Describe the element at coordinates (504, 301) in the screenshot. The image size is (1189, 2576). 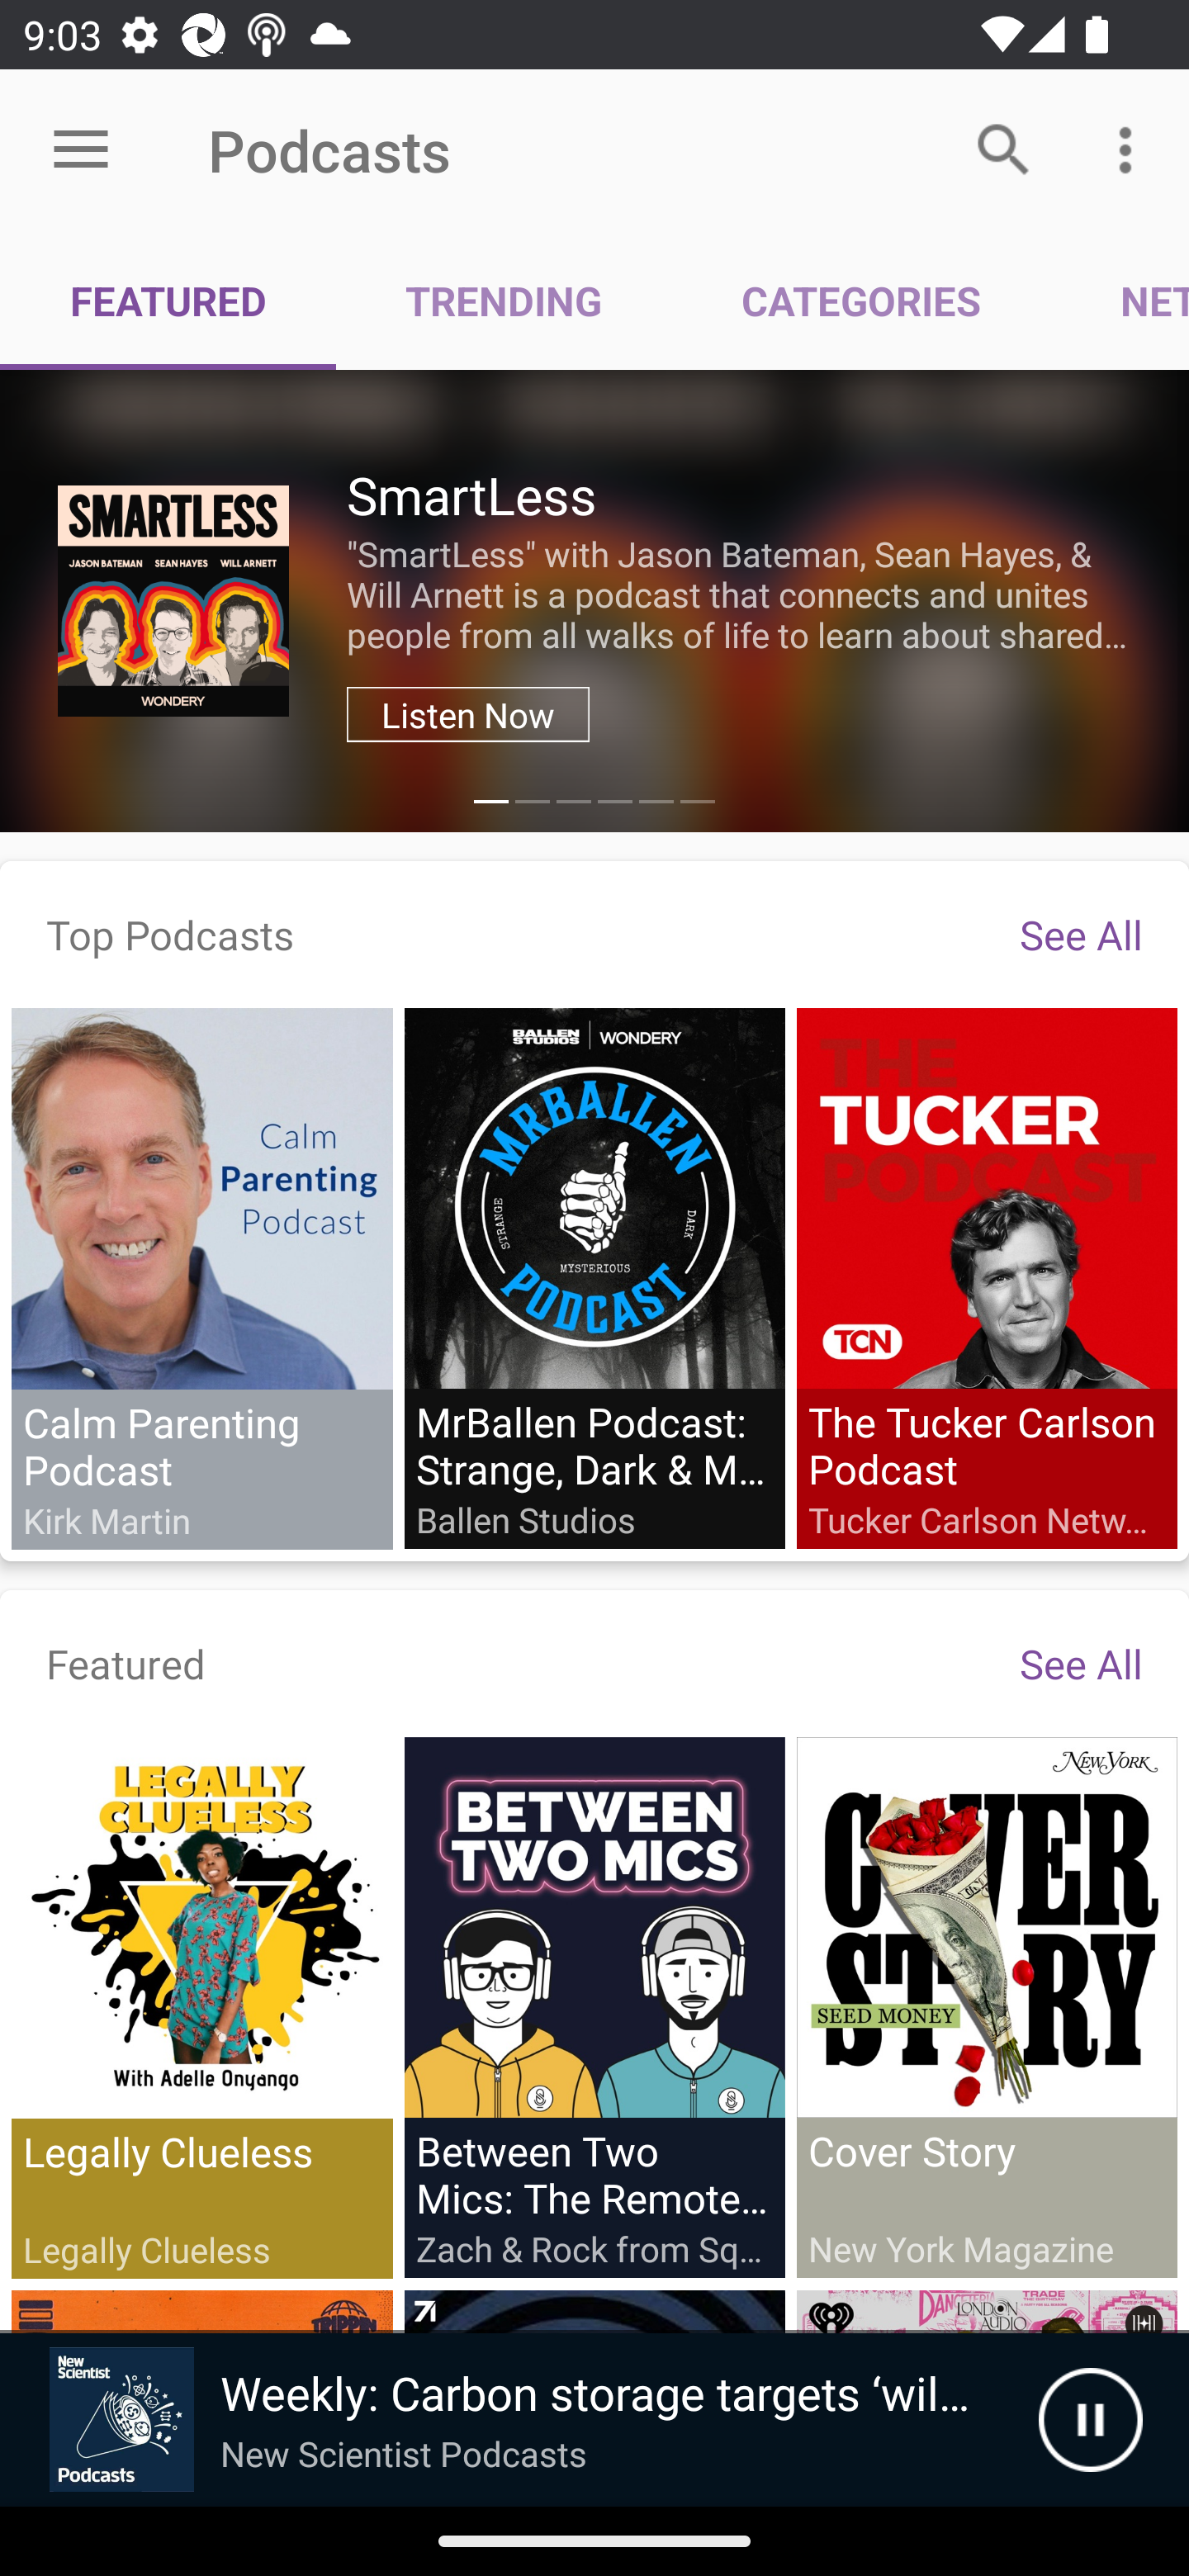
I see `TRENDING` at that location.